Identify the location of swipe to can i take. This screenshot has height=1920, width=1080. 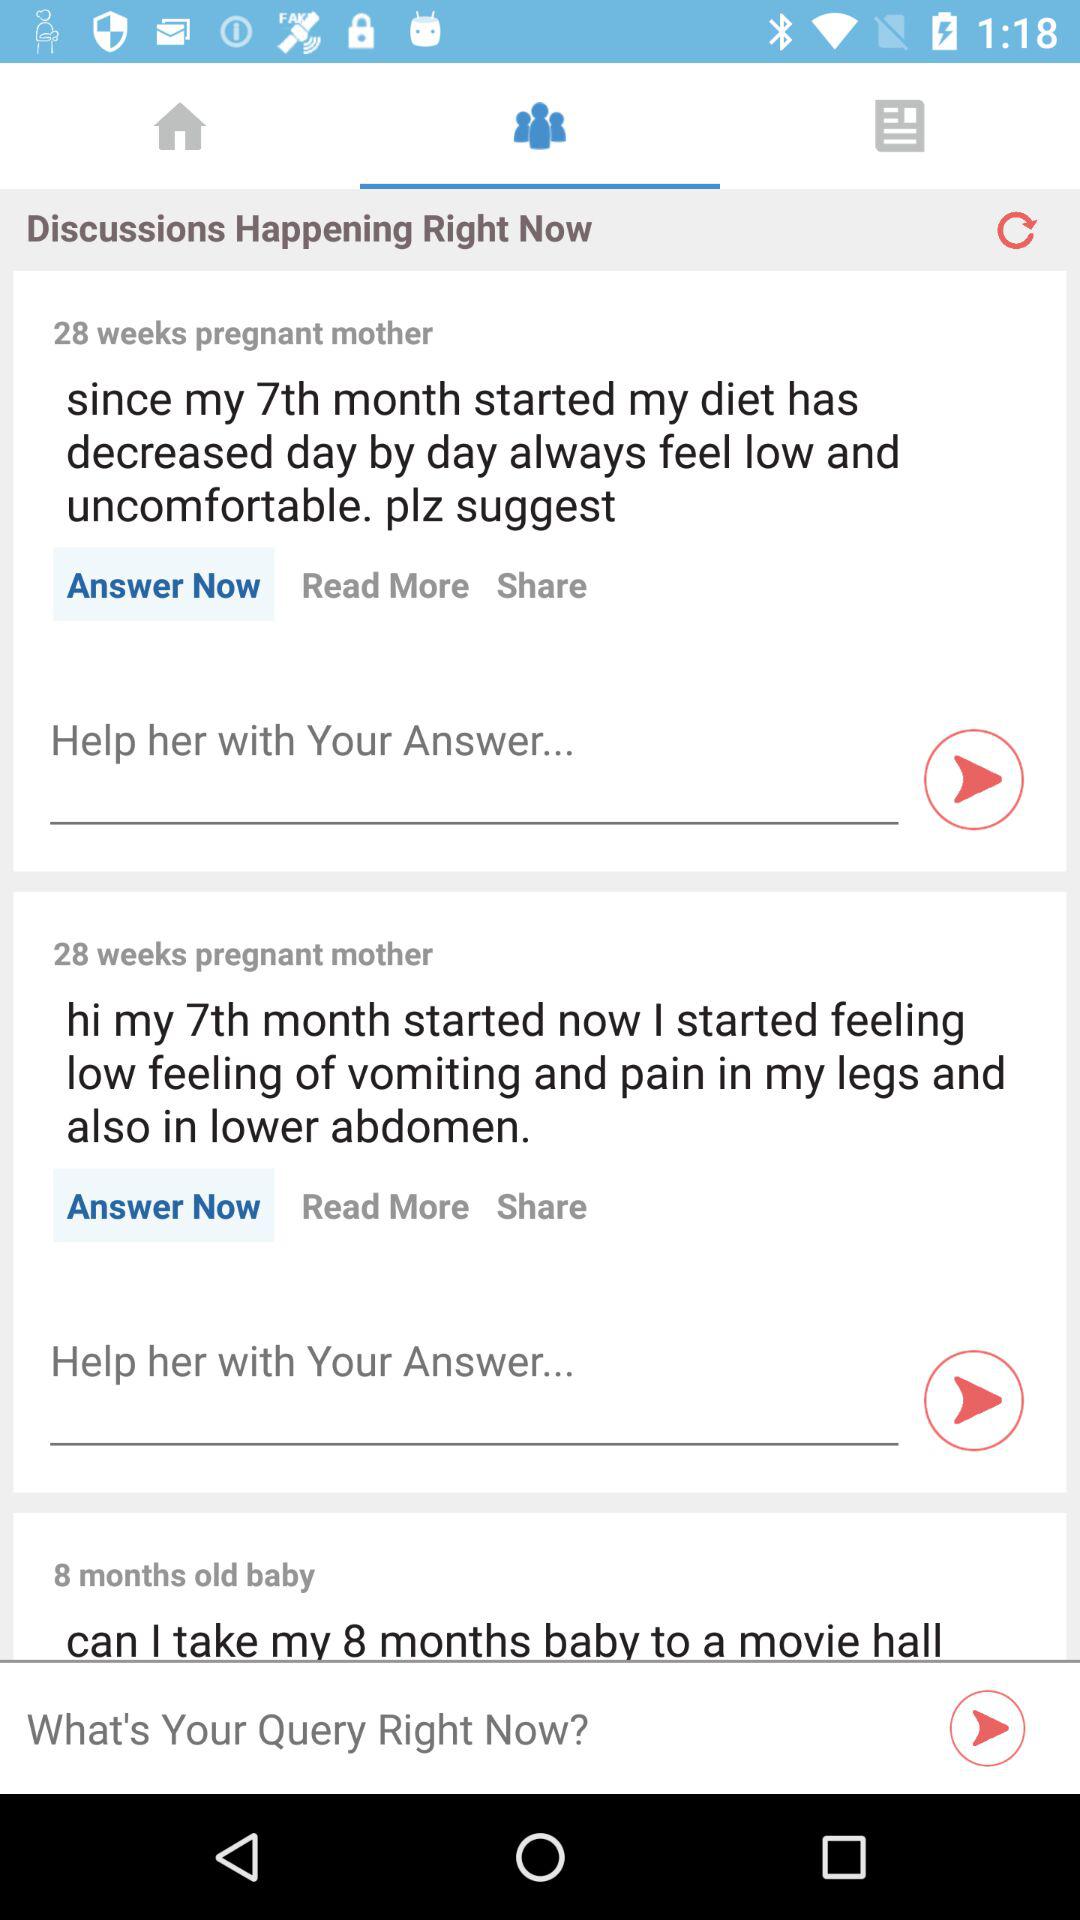
(540, 1634).